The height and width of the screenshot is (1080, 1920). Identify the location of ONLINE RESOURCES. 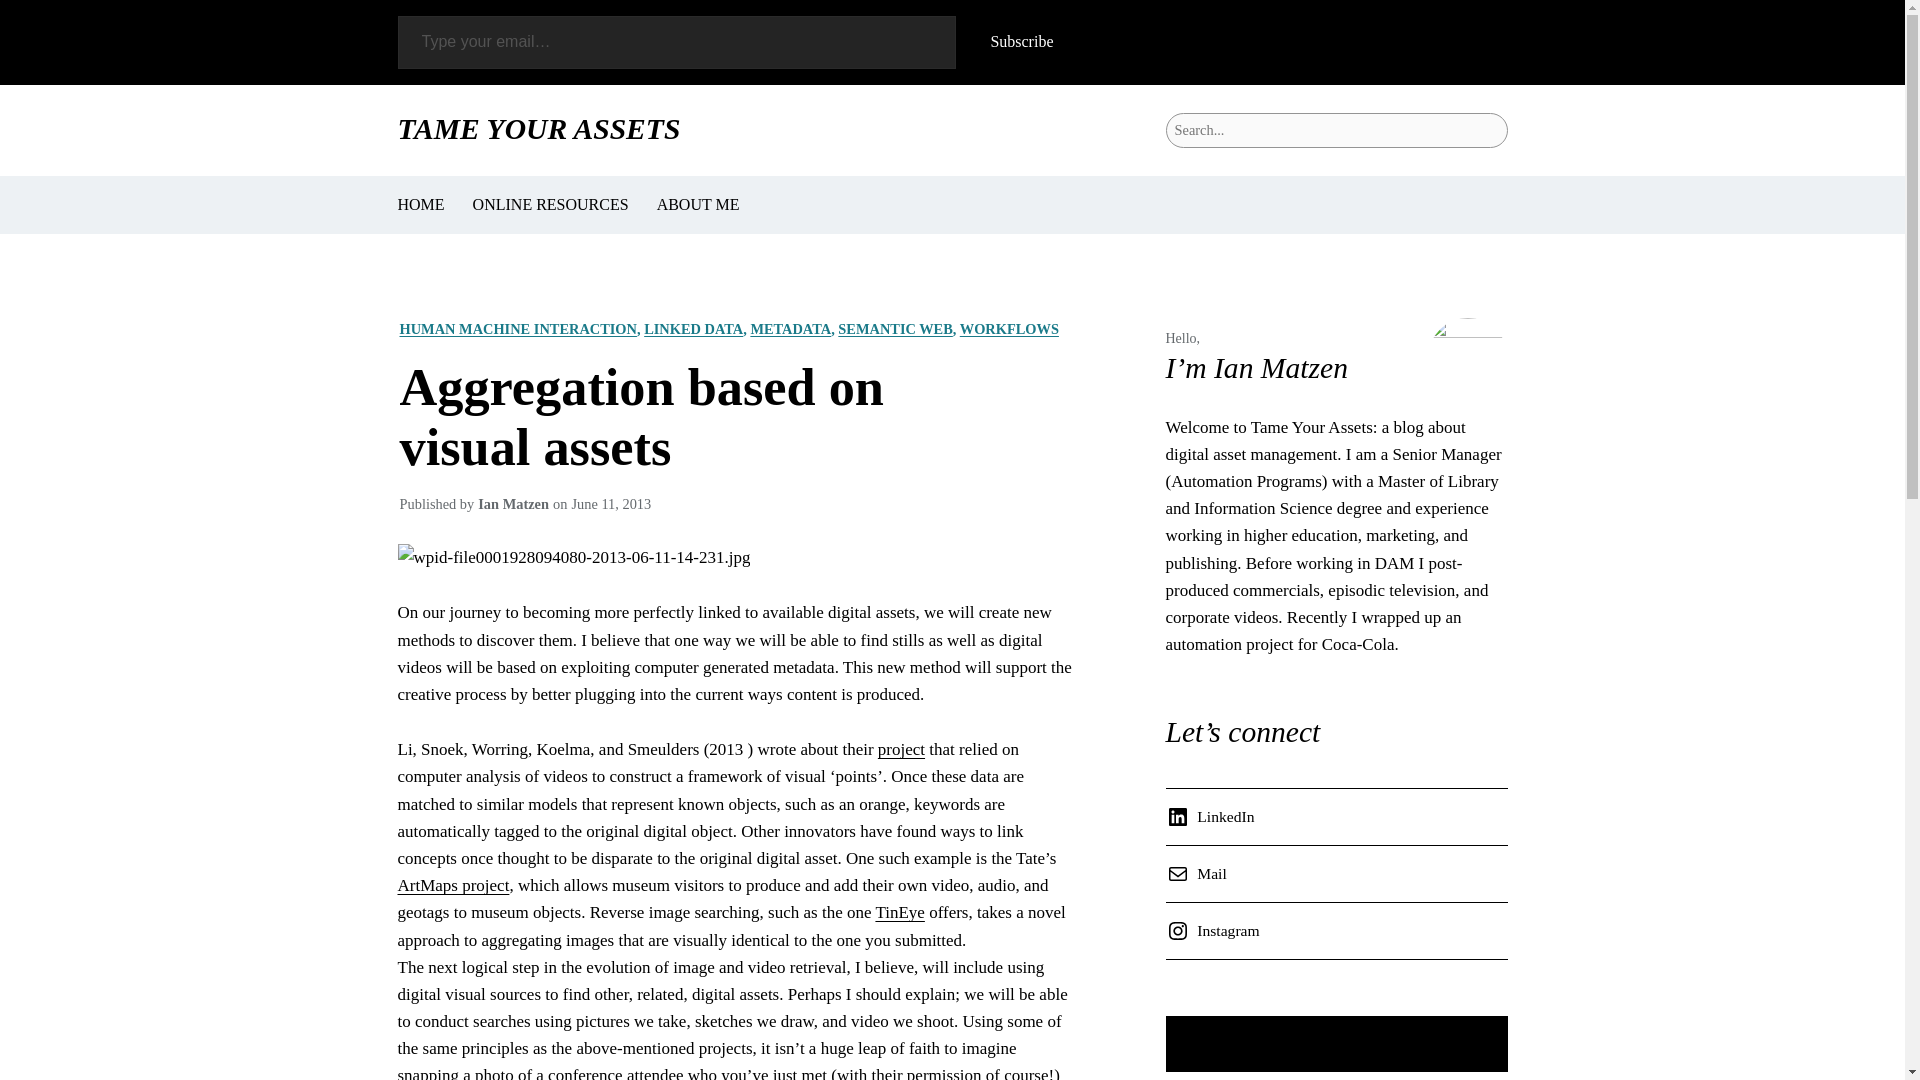
(550, 205).